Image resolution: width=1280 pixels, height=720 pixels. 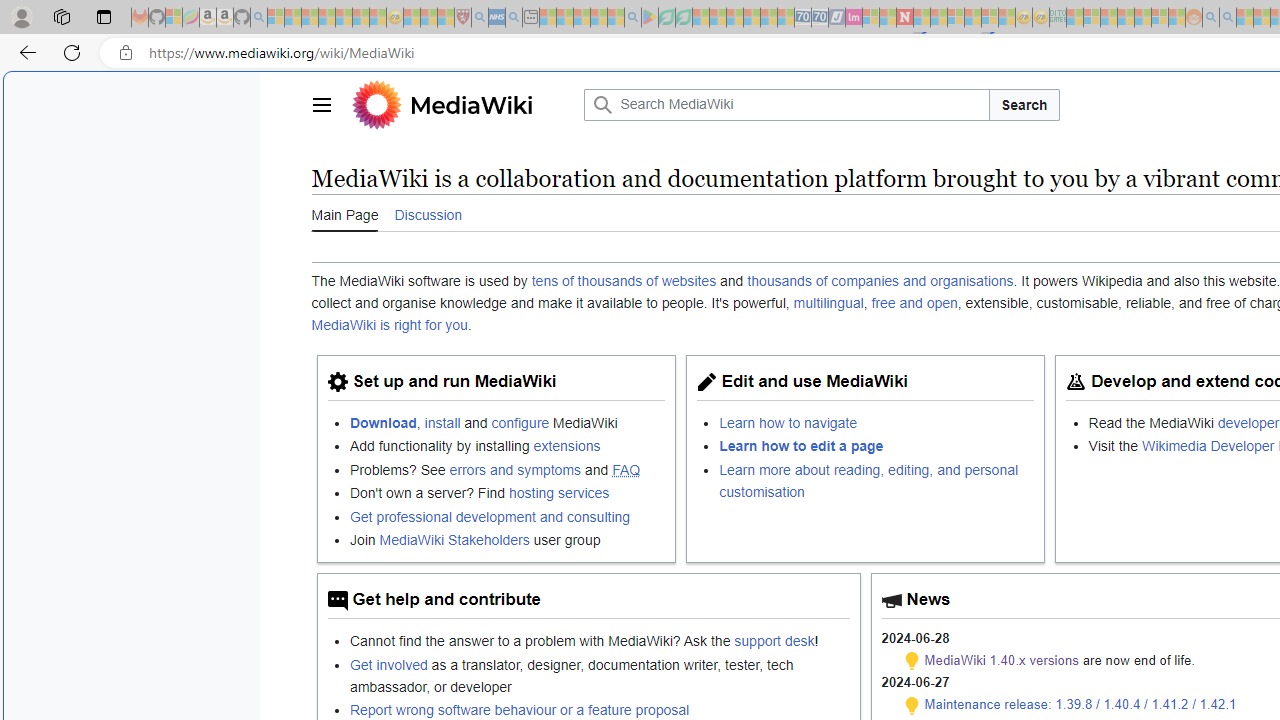 What do you see at coordinates (1080, 704) in the screenshot?
I see `Maintenance release: 1.39.8 / 1.40.4 / 1.41.2 / 1.42.1` at bounding box center [1080, 704].